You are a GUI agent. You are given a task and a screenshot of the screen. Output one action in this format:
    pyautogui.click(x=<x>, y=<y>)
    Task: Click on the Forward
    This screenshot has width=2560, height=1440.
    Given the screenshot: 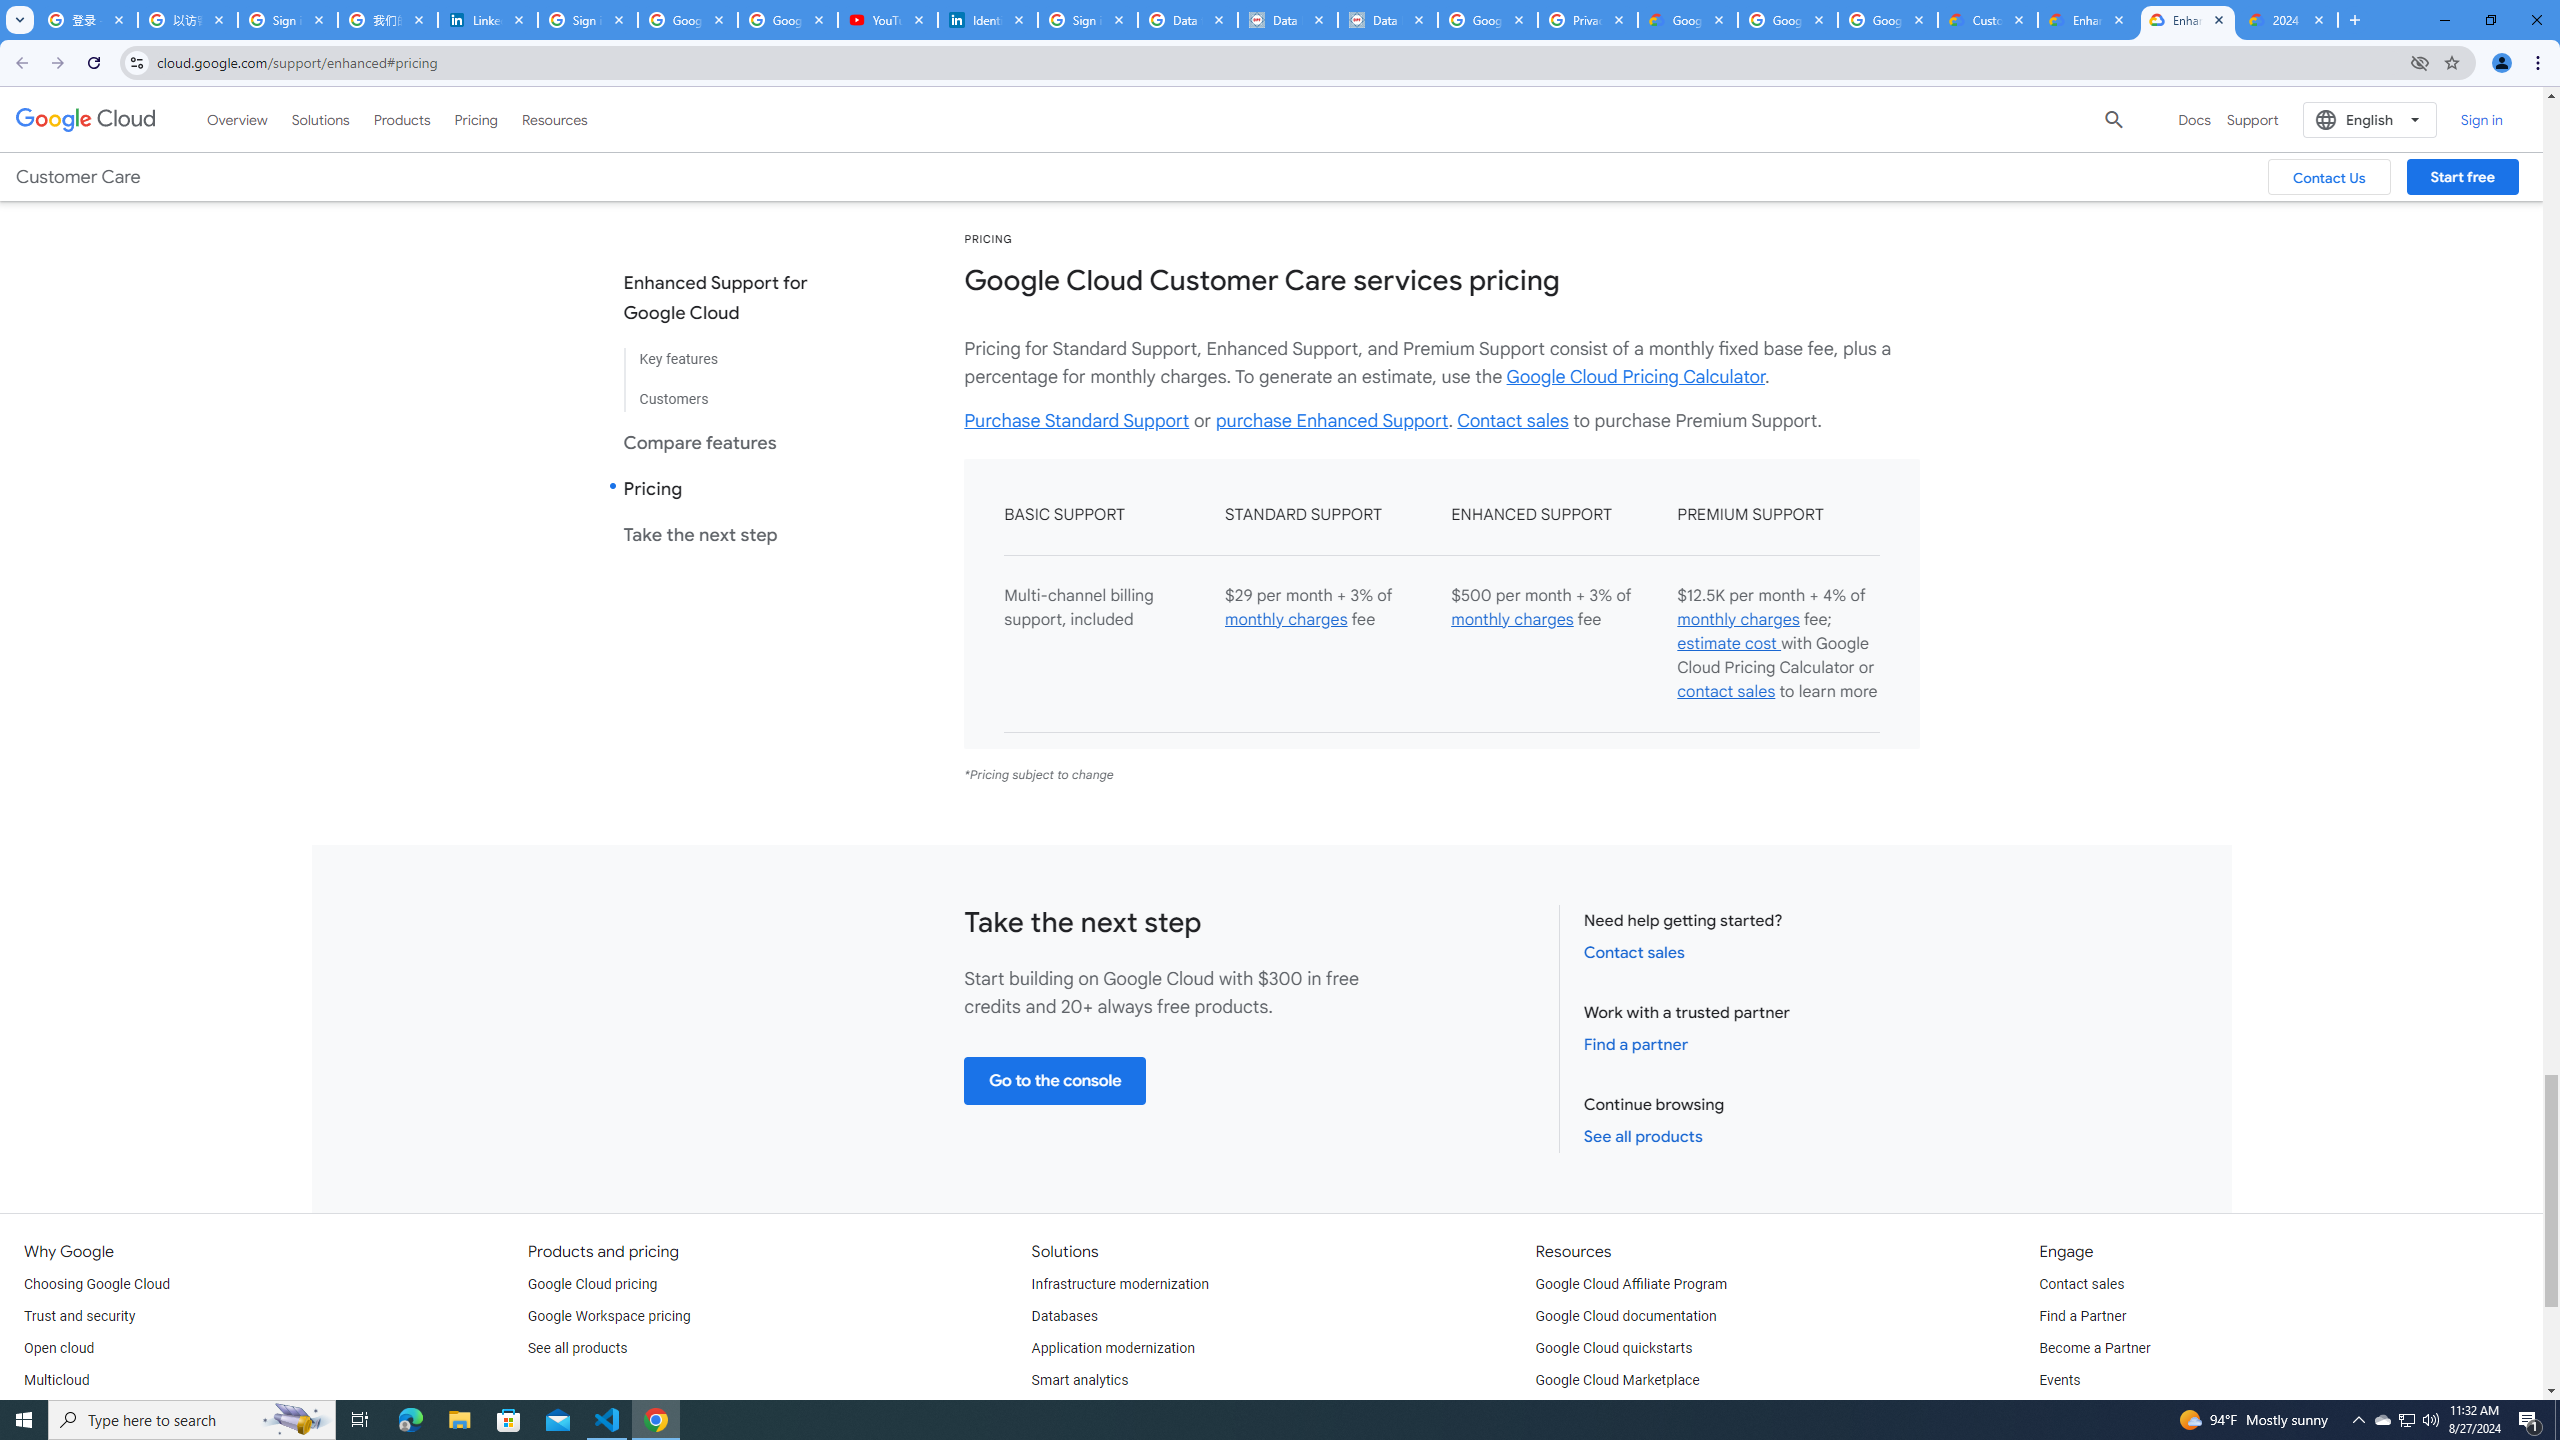 What is the action you would take?
    pyautogui.click(x=57, y=63)
    